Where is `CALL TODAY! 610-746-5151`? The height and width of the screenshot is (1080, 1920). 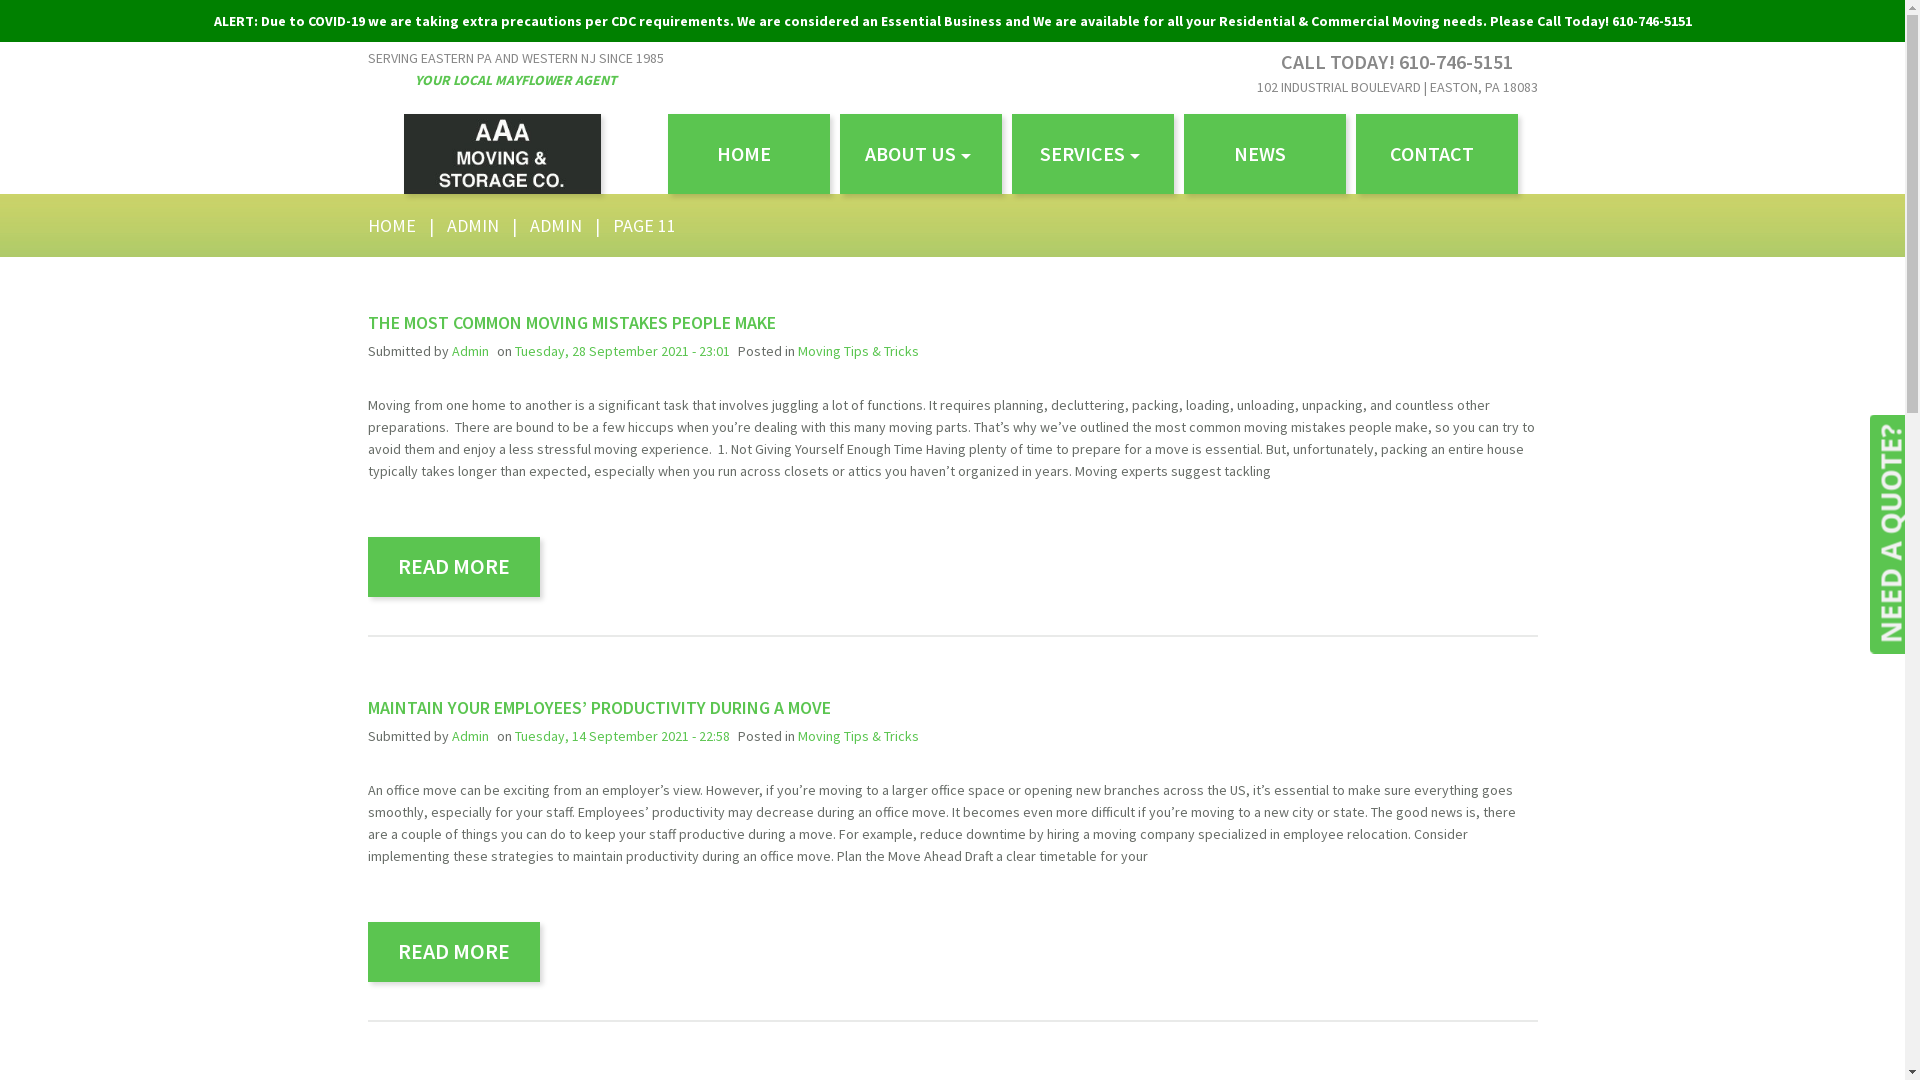 CALL TODAY! 610-746-5151 is located at coordinates (1397, 62).